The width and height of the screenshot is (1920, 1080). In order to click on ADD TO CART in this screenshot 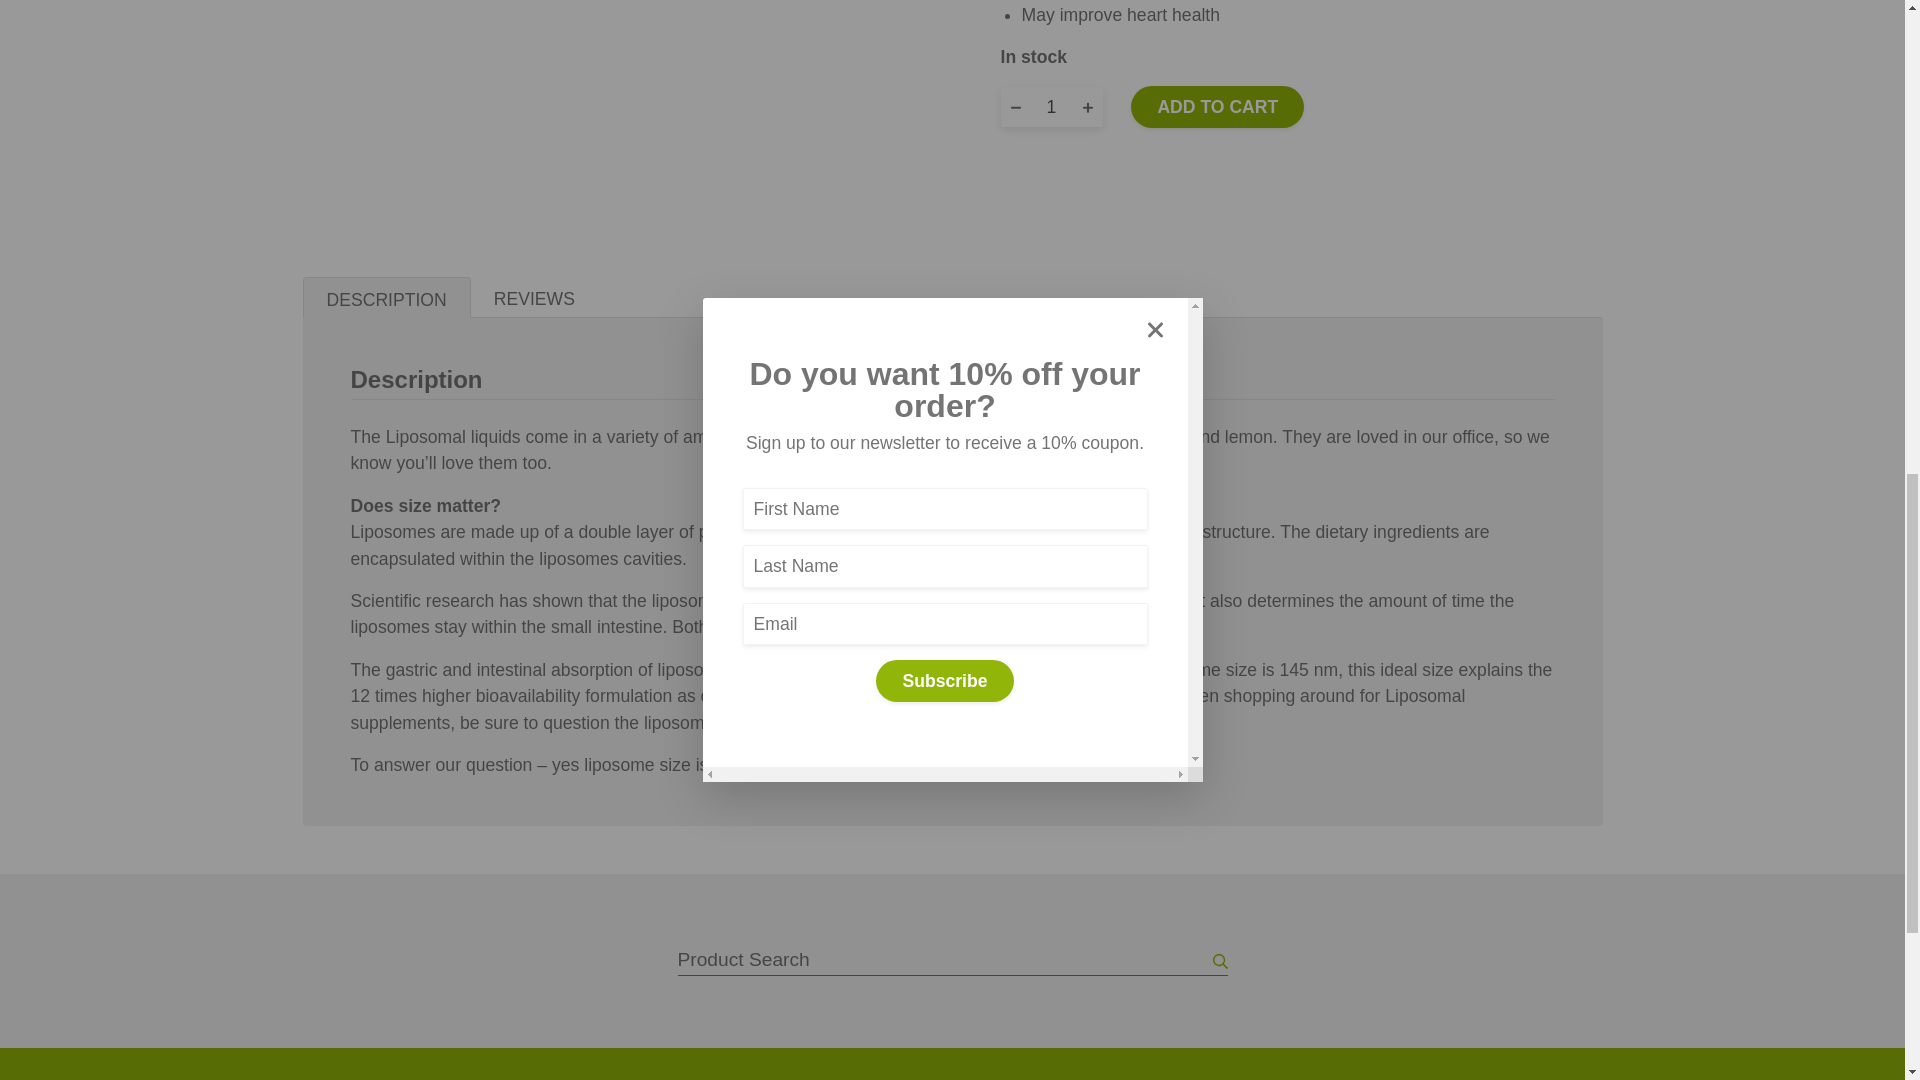, I will do `click(1216, 107)`.